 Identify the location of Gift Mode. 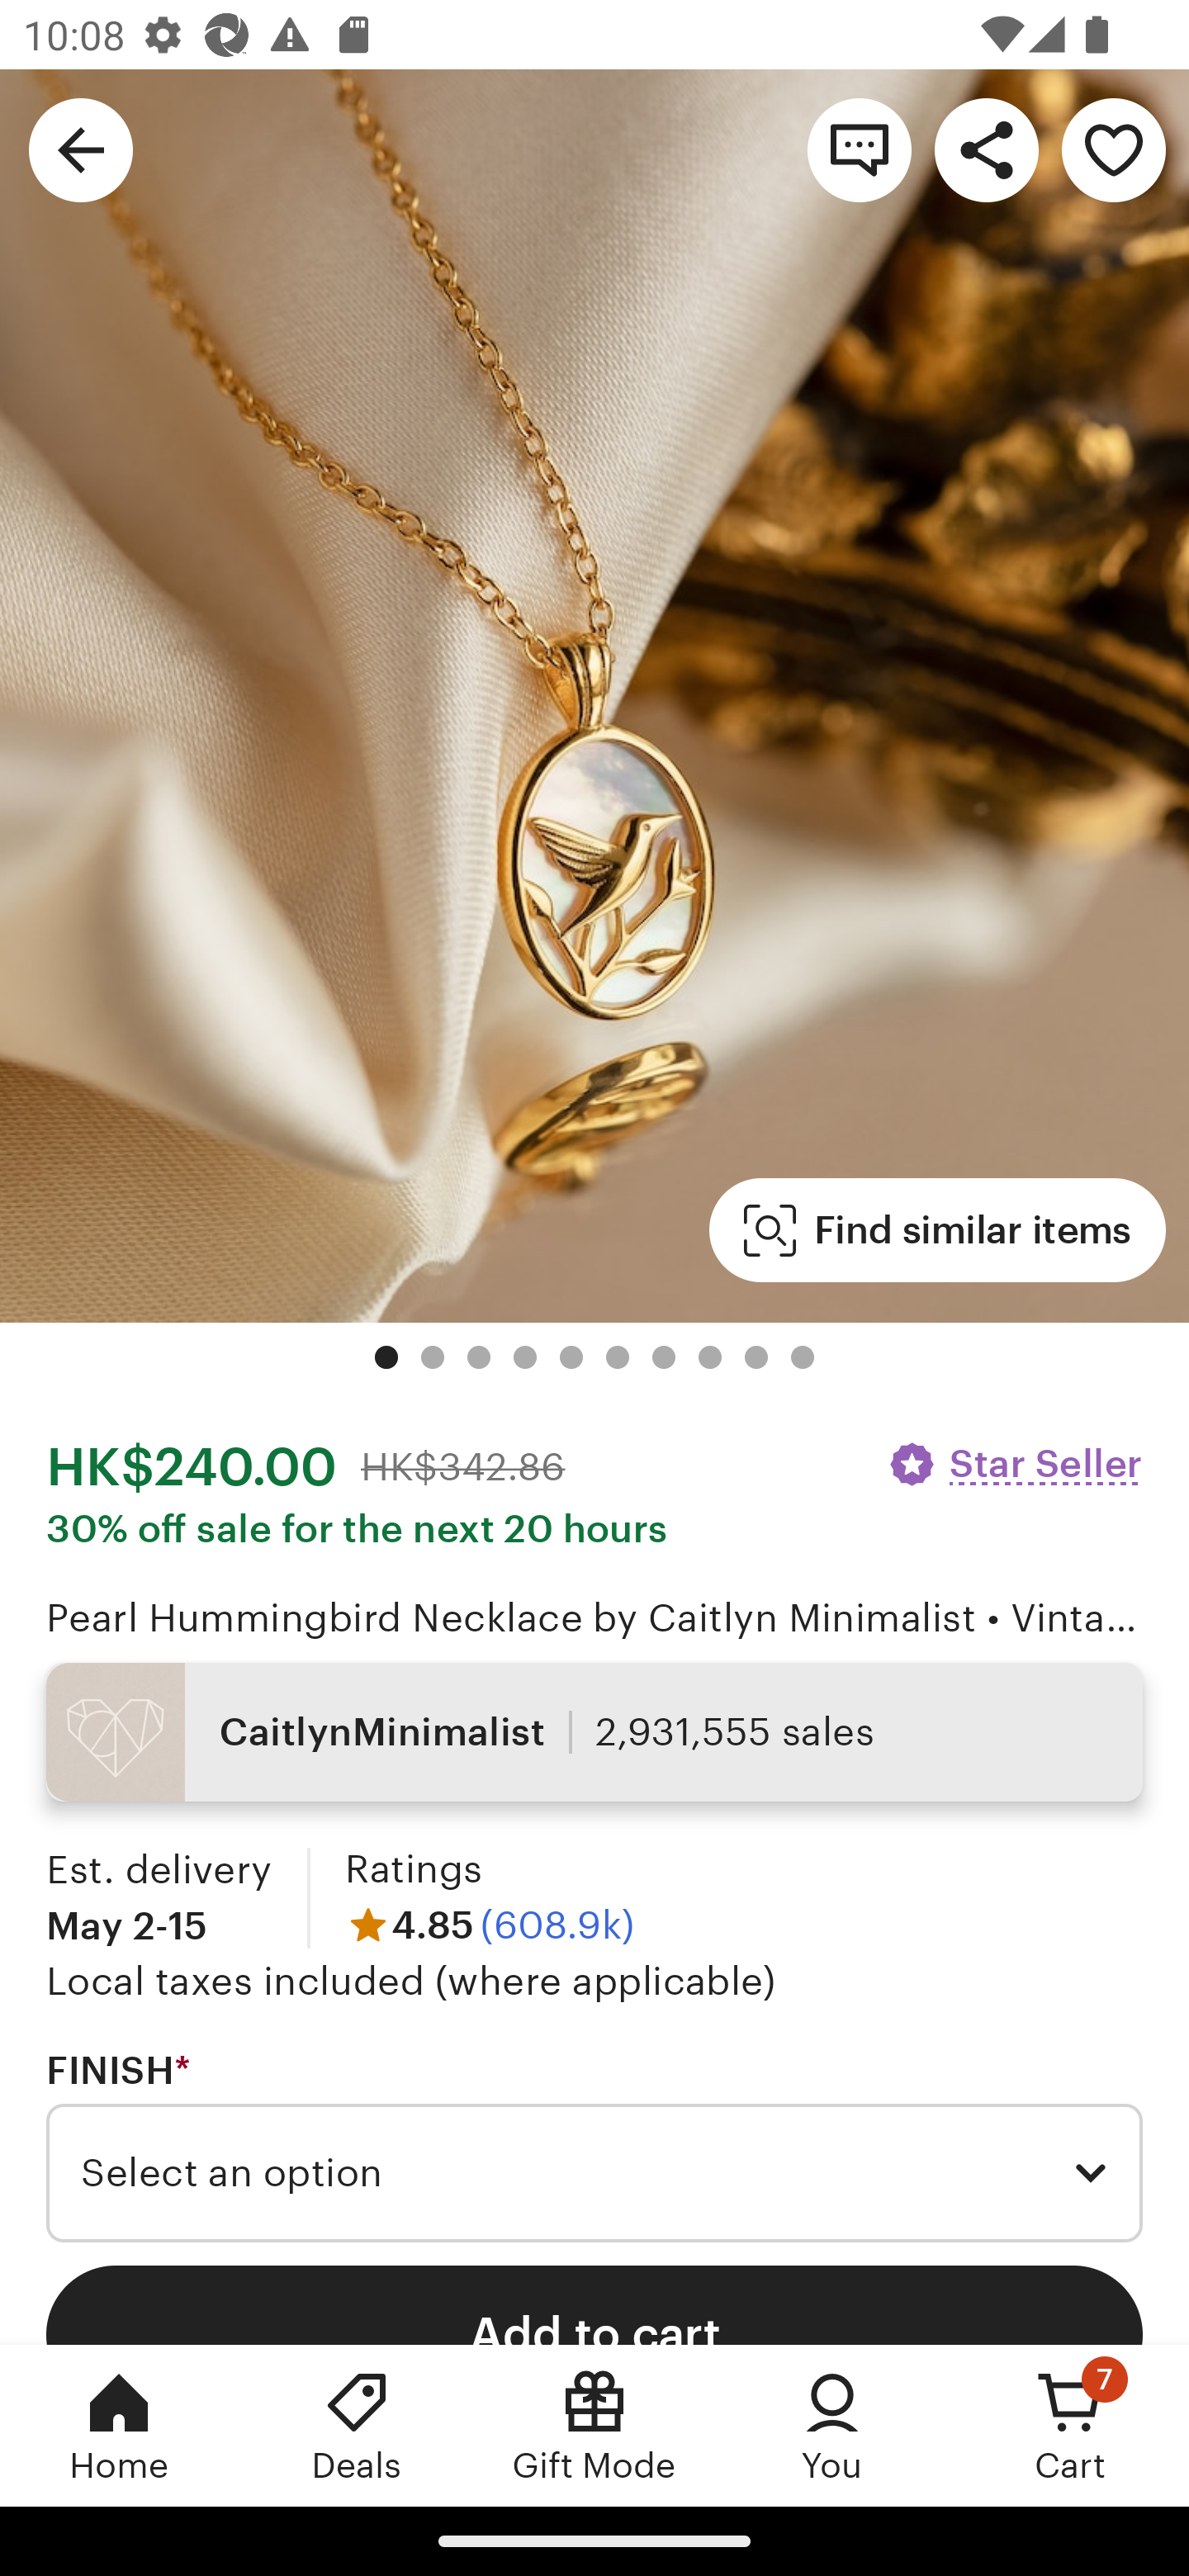
(594, 2425).